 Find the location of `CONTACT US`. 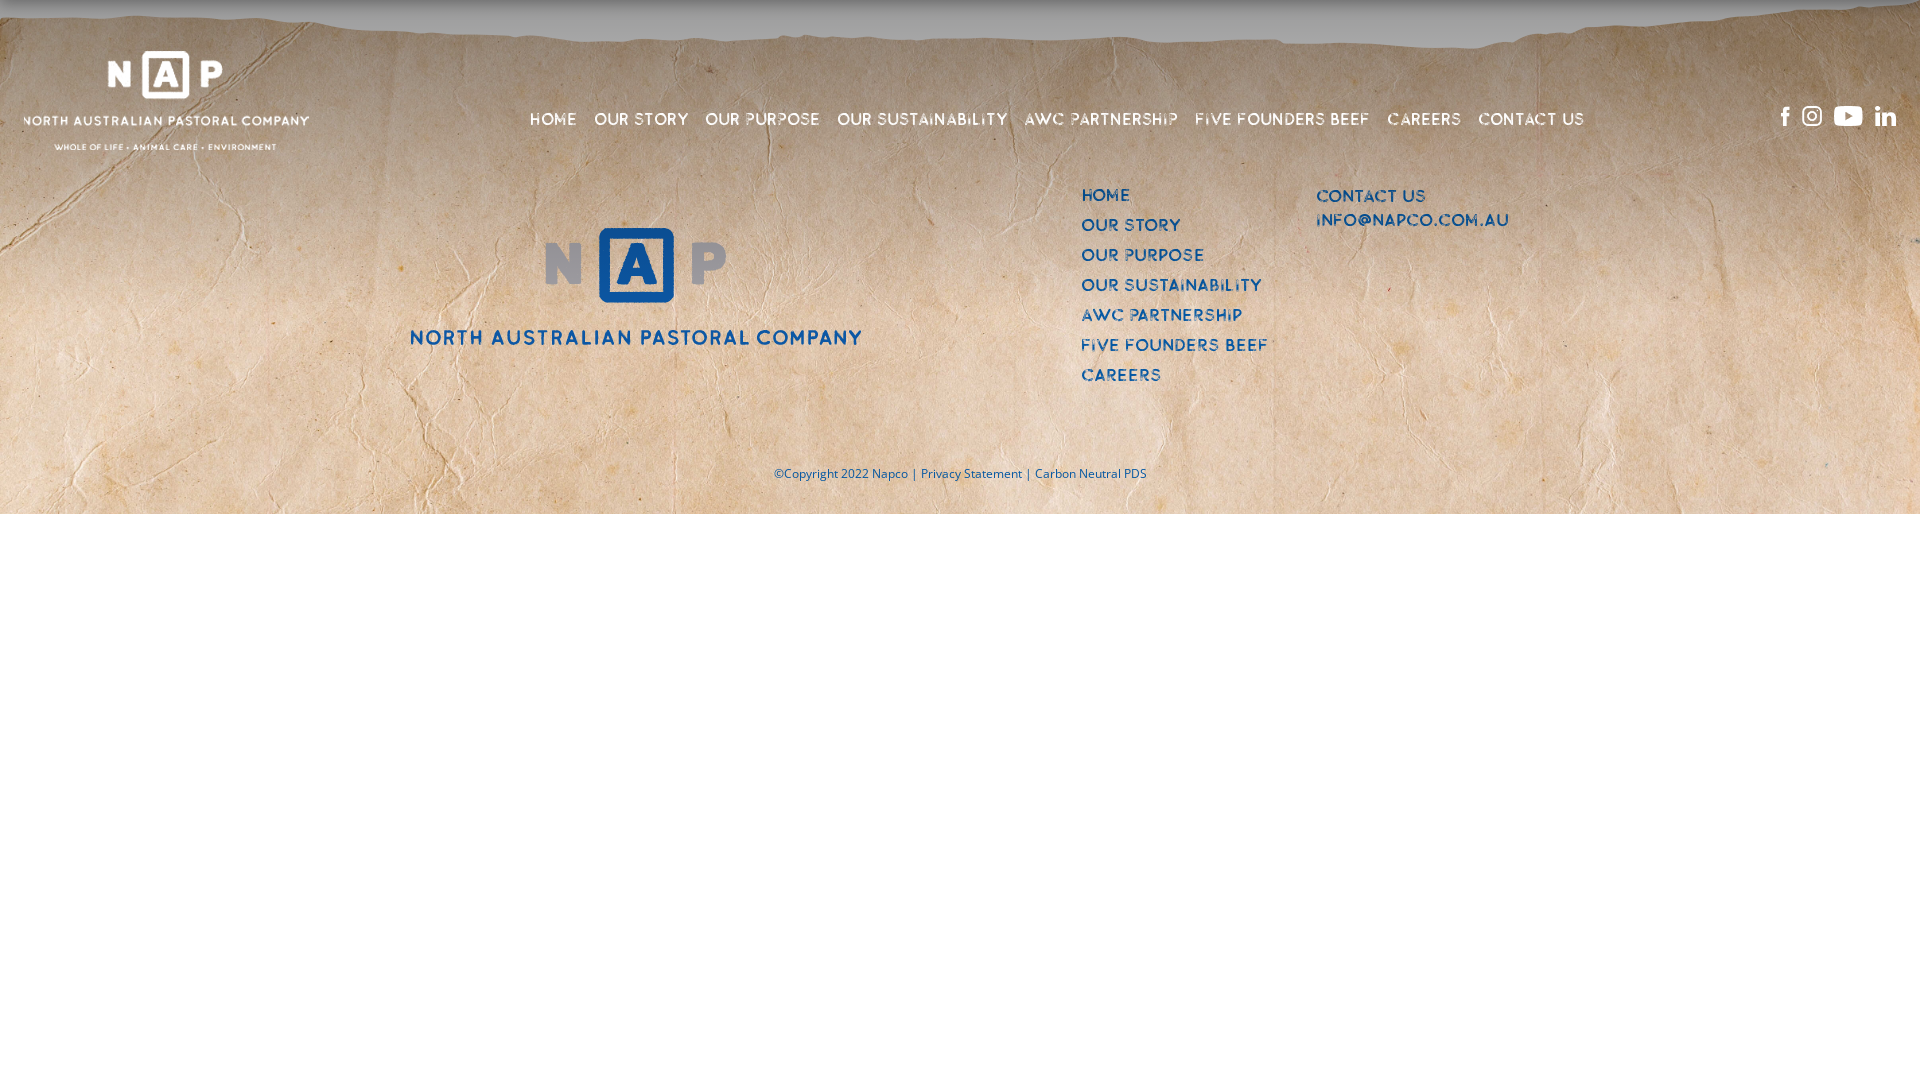

CONTACT US is located at coordinates (1531, 120).